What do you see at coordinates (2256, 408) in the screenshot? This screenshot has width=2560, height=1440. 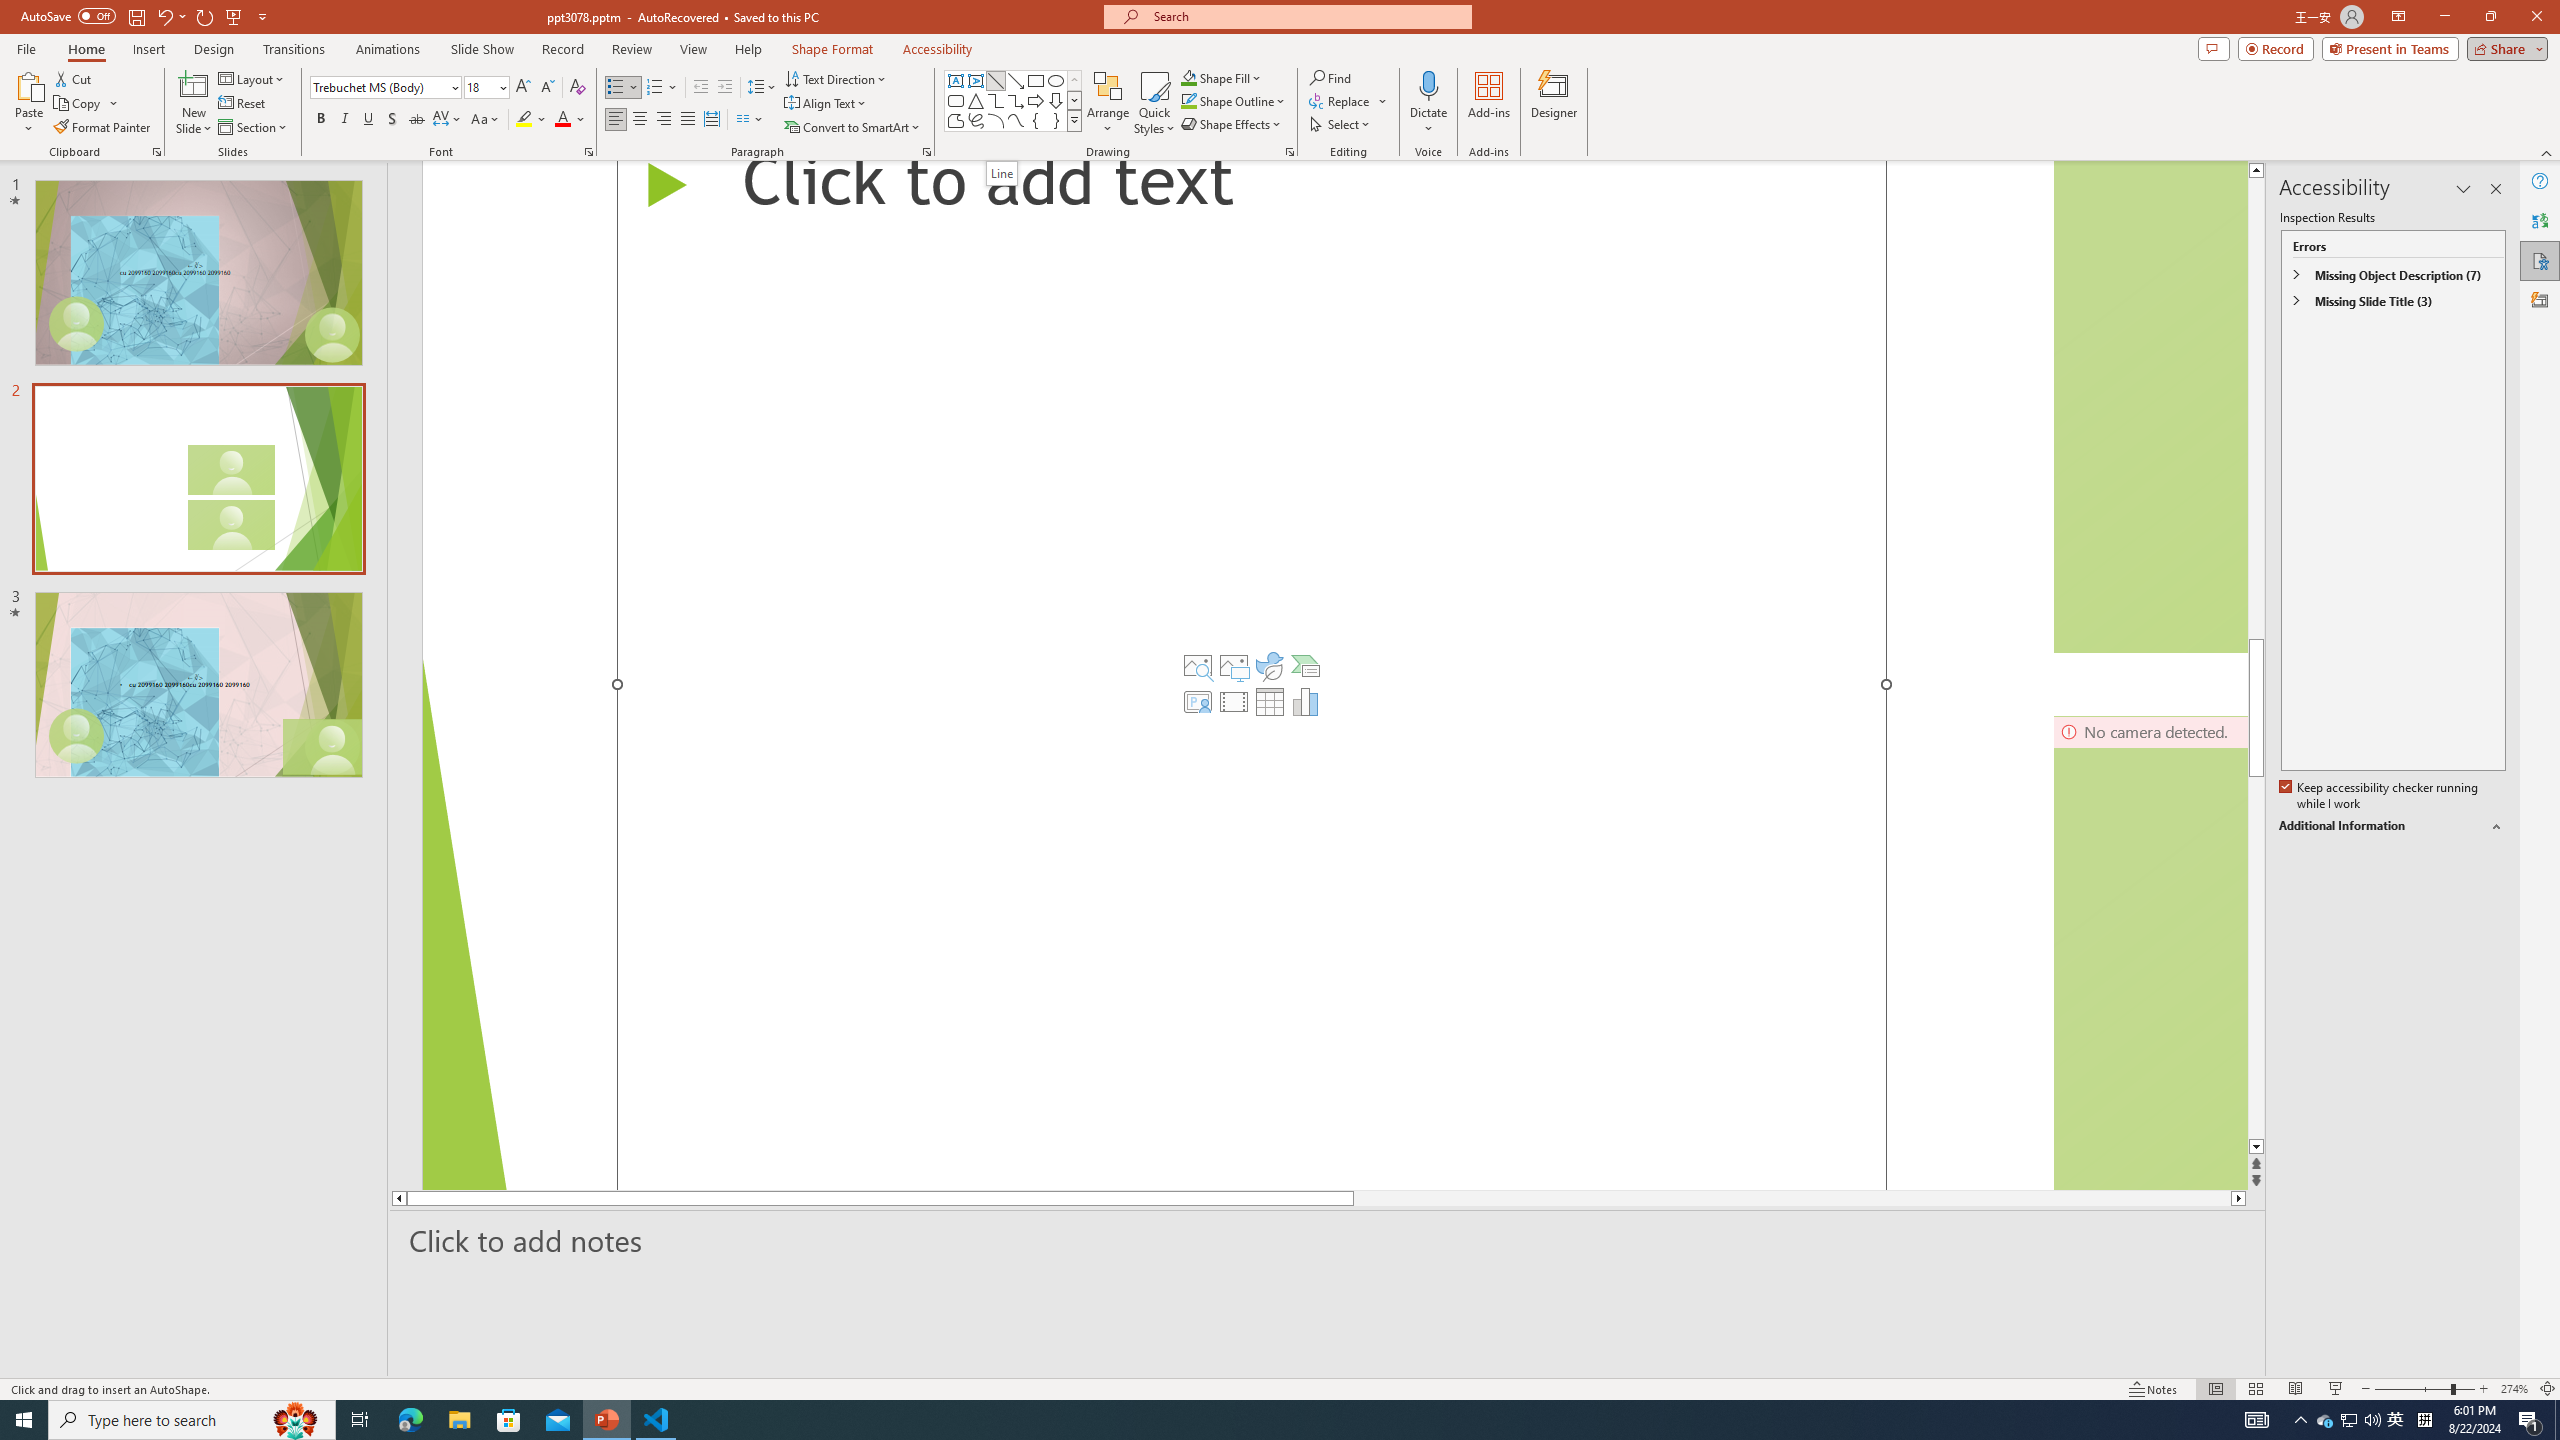 I see `Page up` at bounding box center [2256, 408].